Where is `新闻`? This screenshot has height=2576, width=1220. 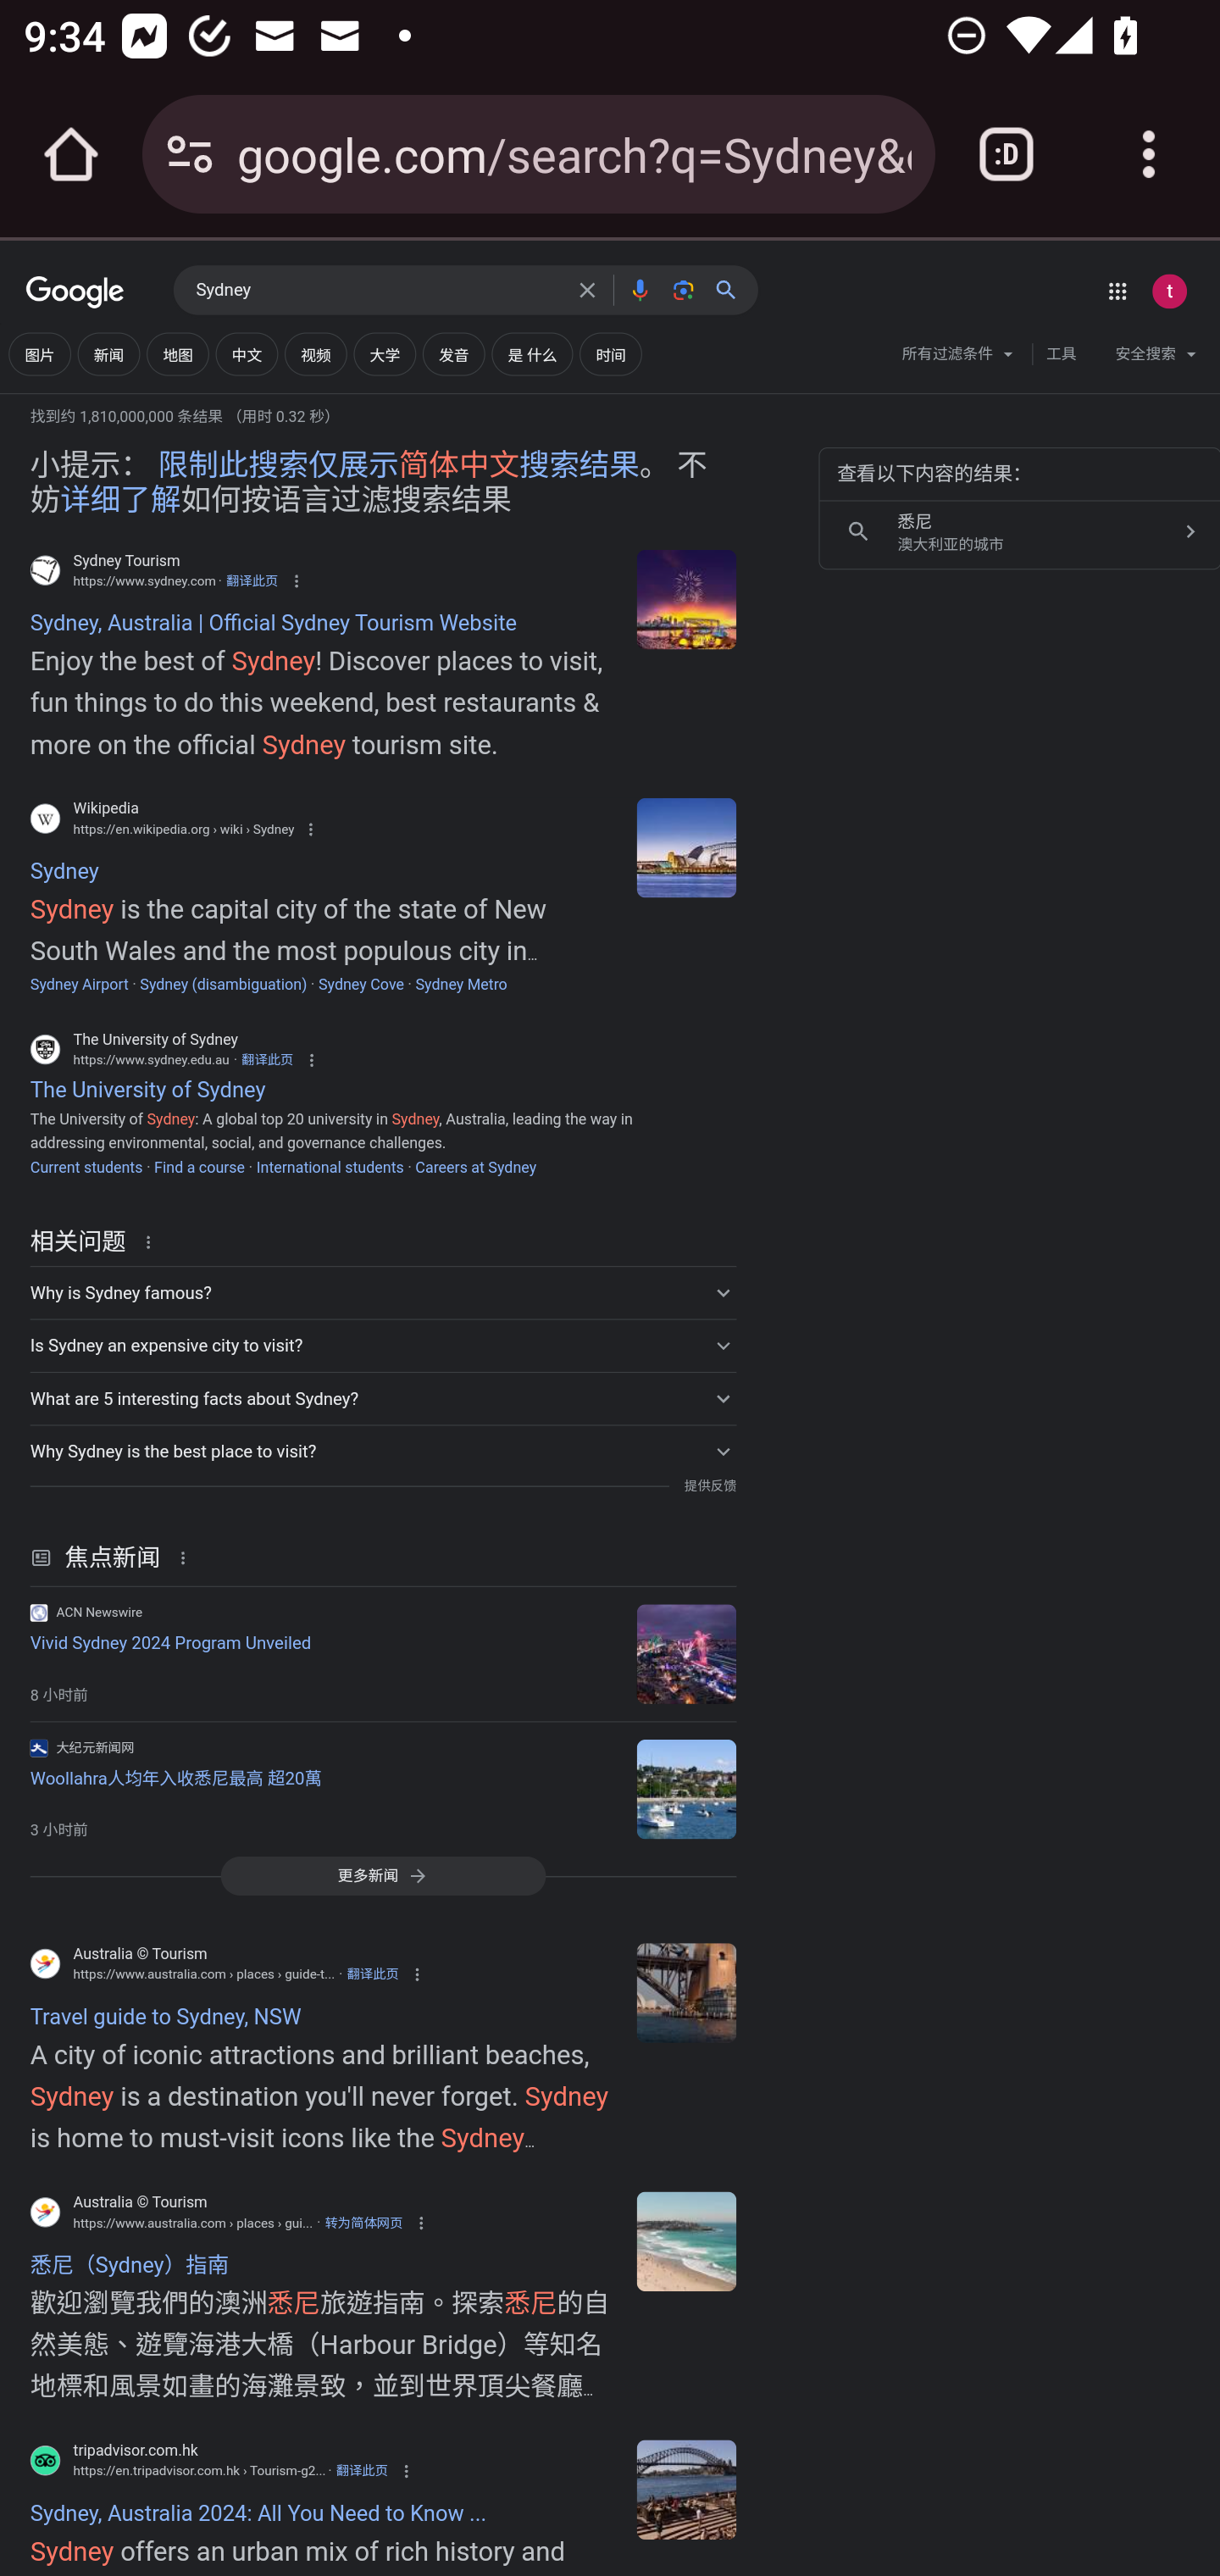 新闻 is located at coordinates (108, 354).